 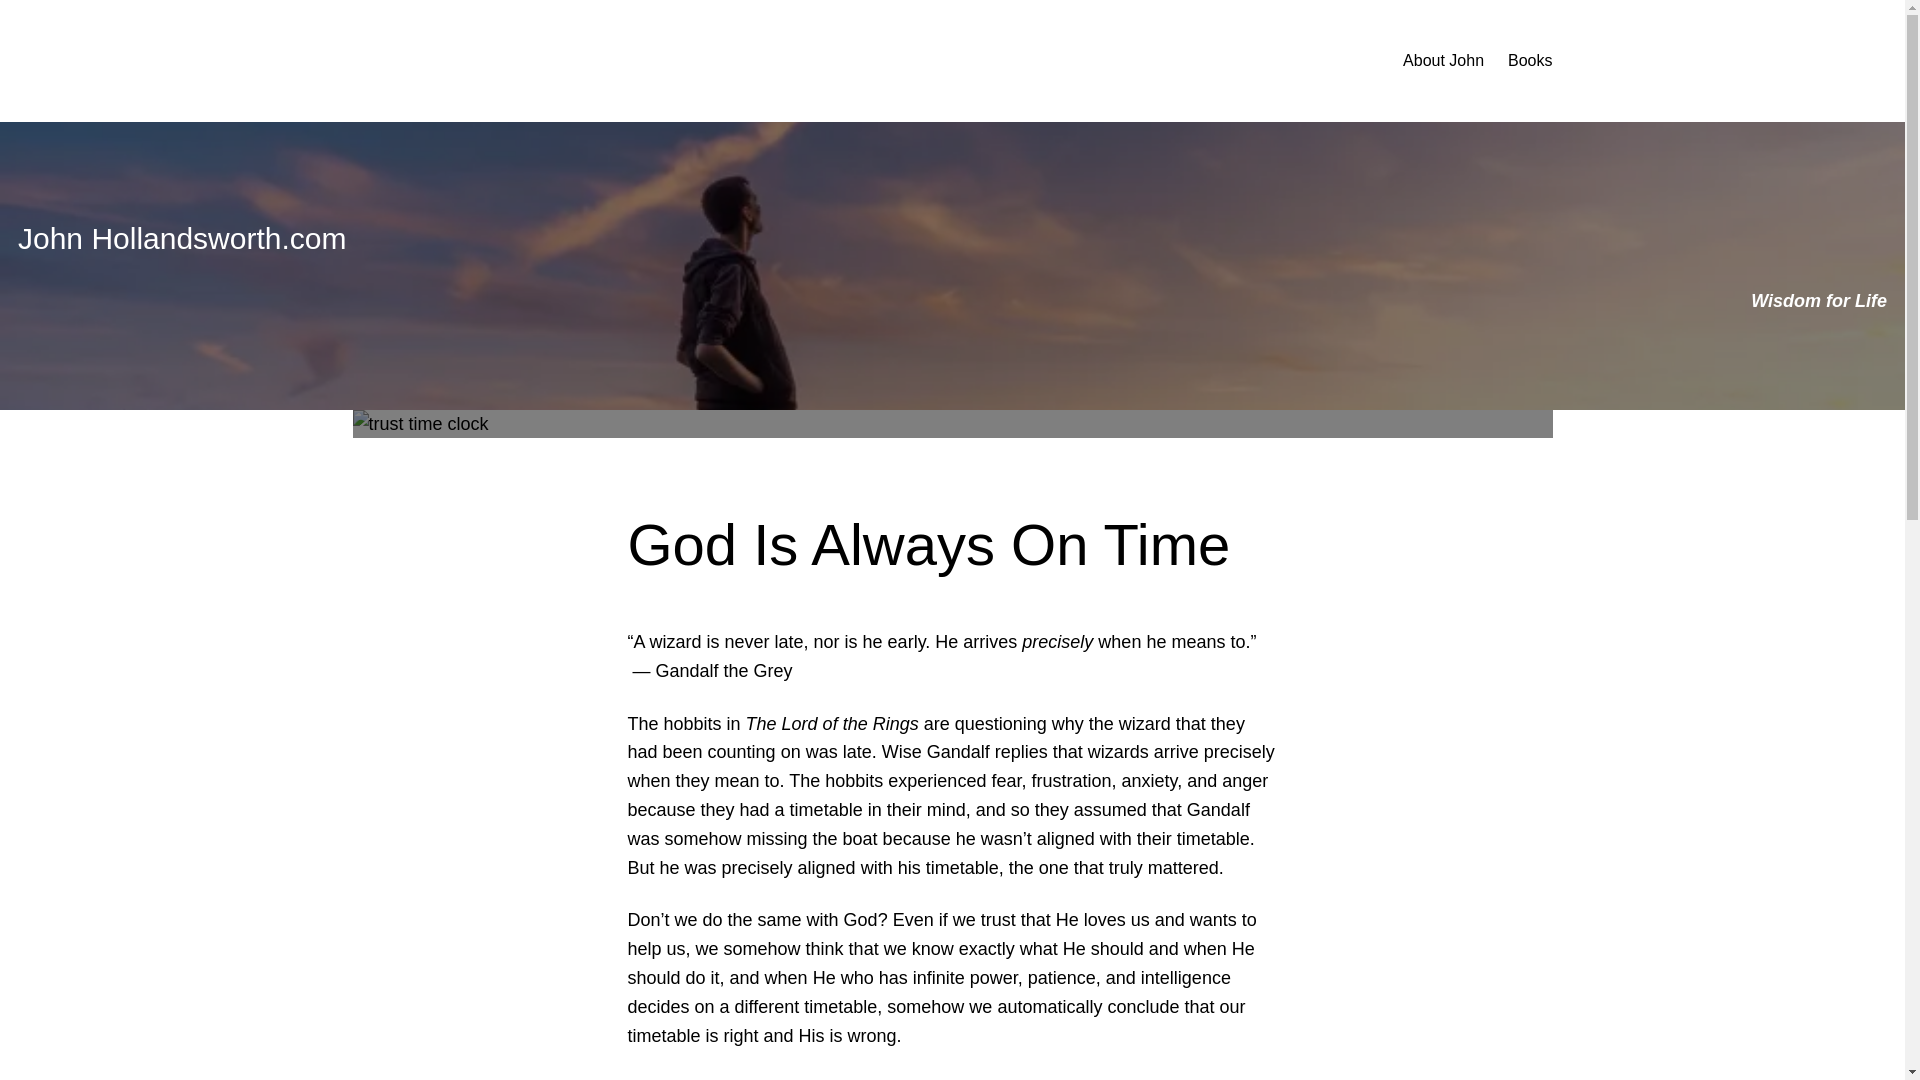 What do you see at coordinates (1444, 60) in the screenshot?
I see `About John` at bounding box center [1444, 60].